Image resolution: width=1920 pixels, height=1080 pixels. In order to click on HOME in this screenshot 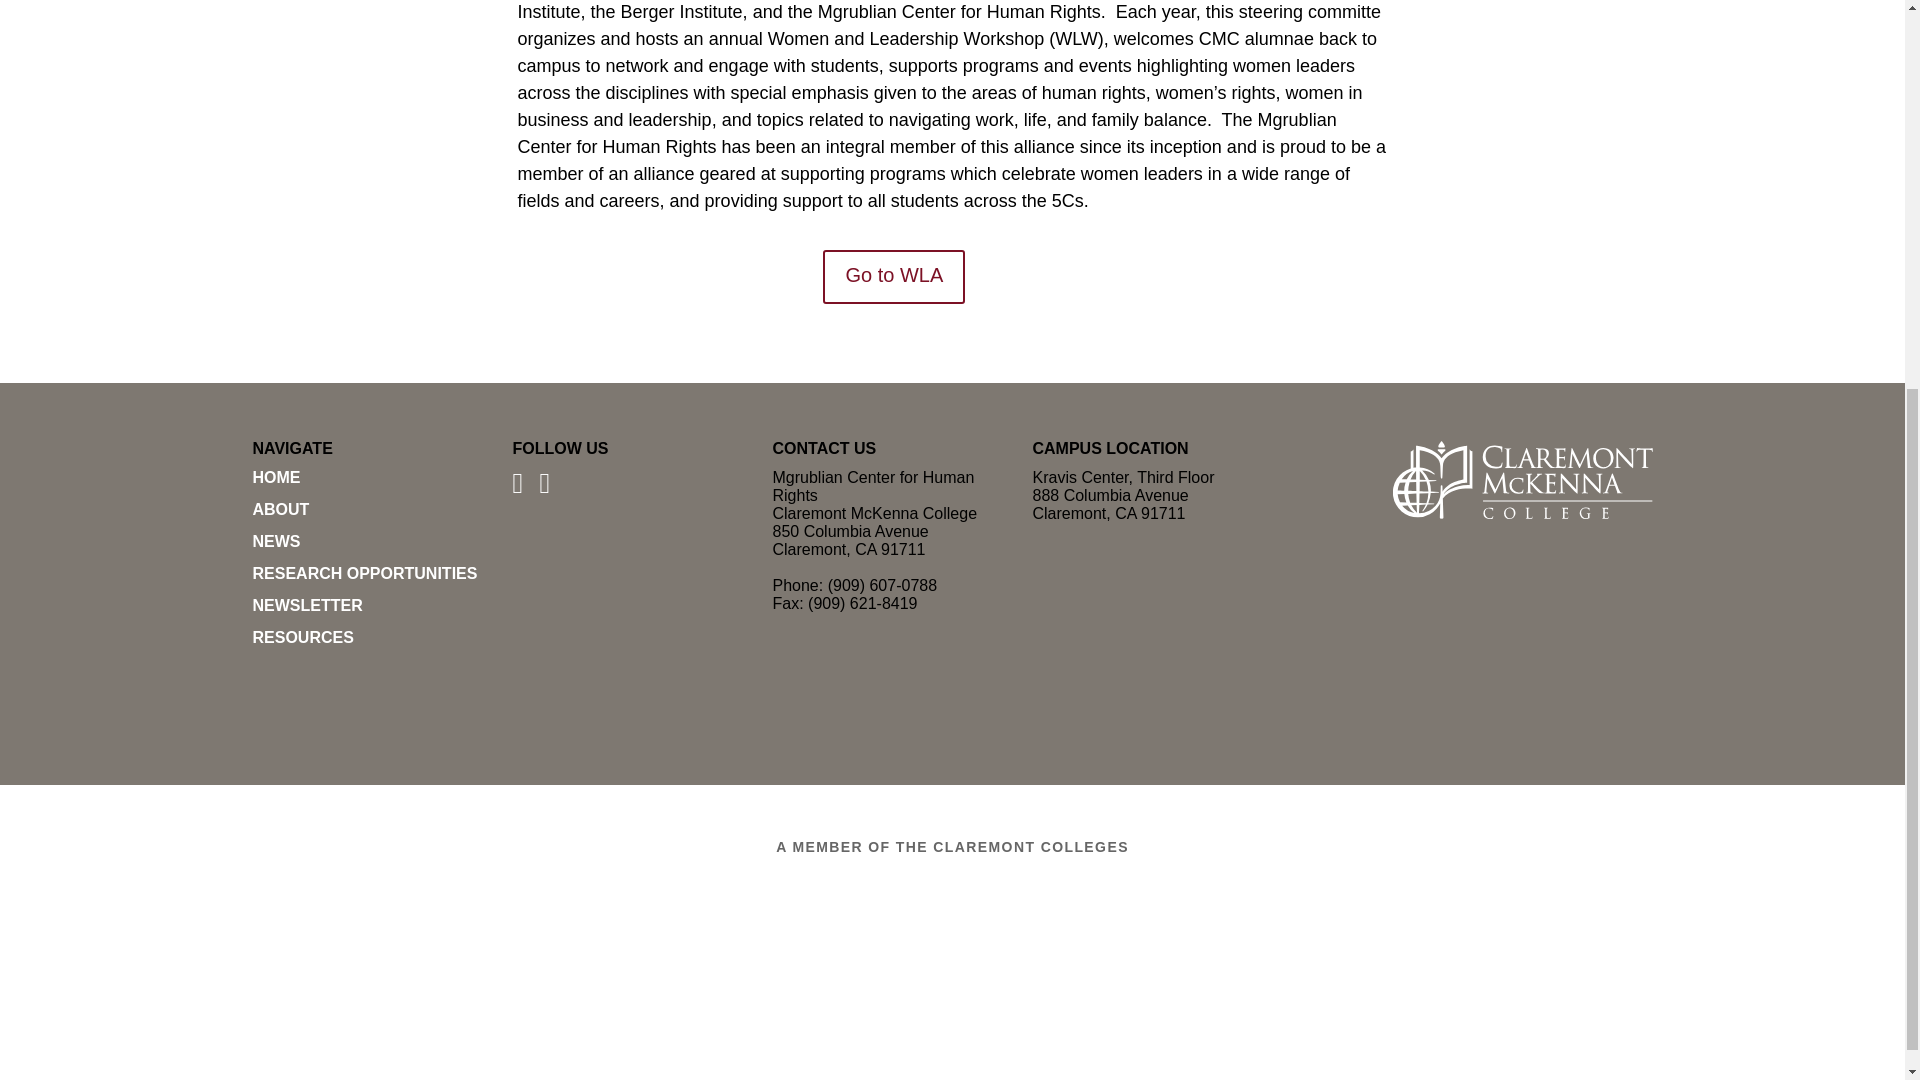, I will do `click(275, 477)`.